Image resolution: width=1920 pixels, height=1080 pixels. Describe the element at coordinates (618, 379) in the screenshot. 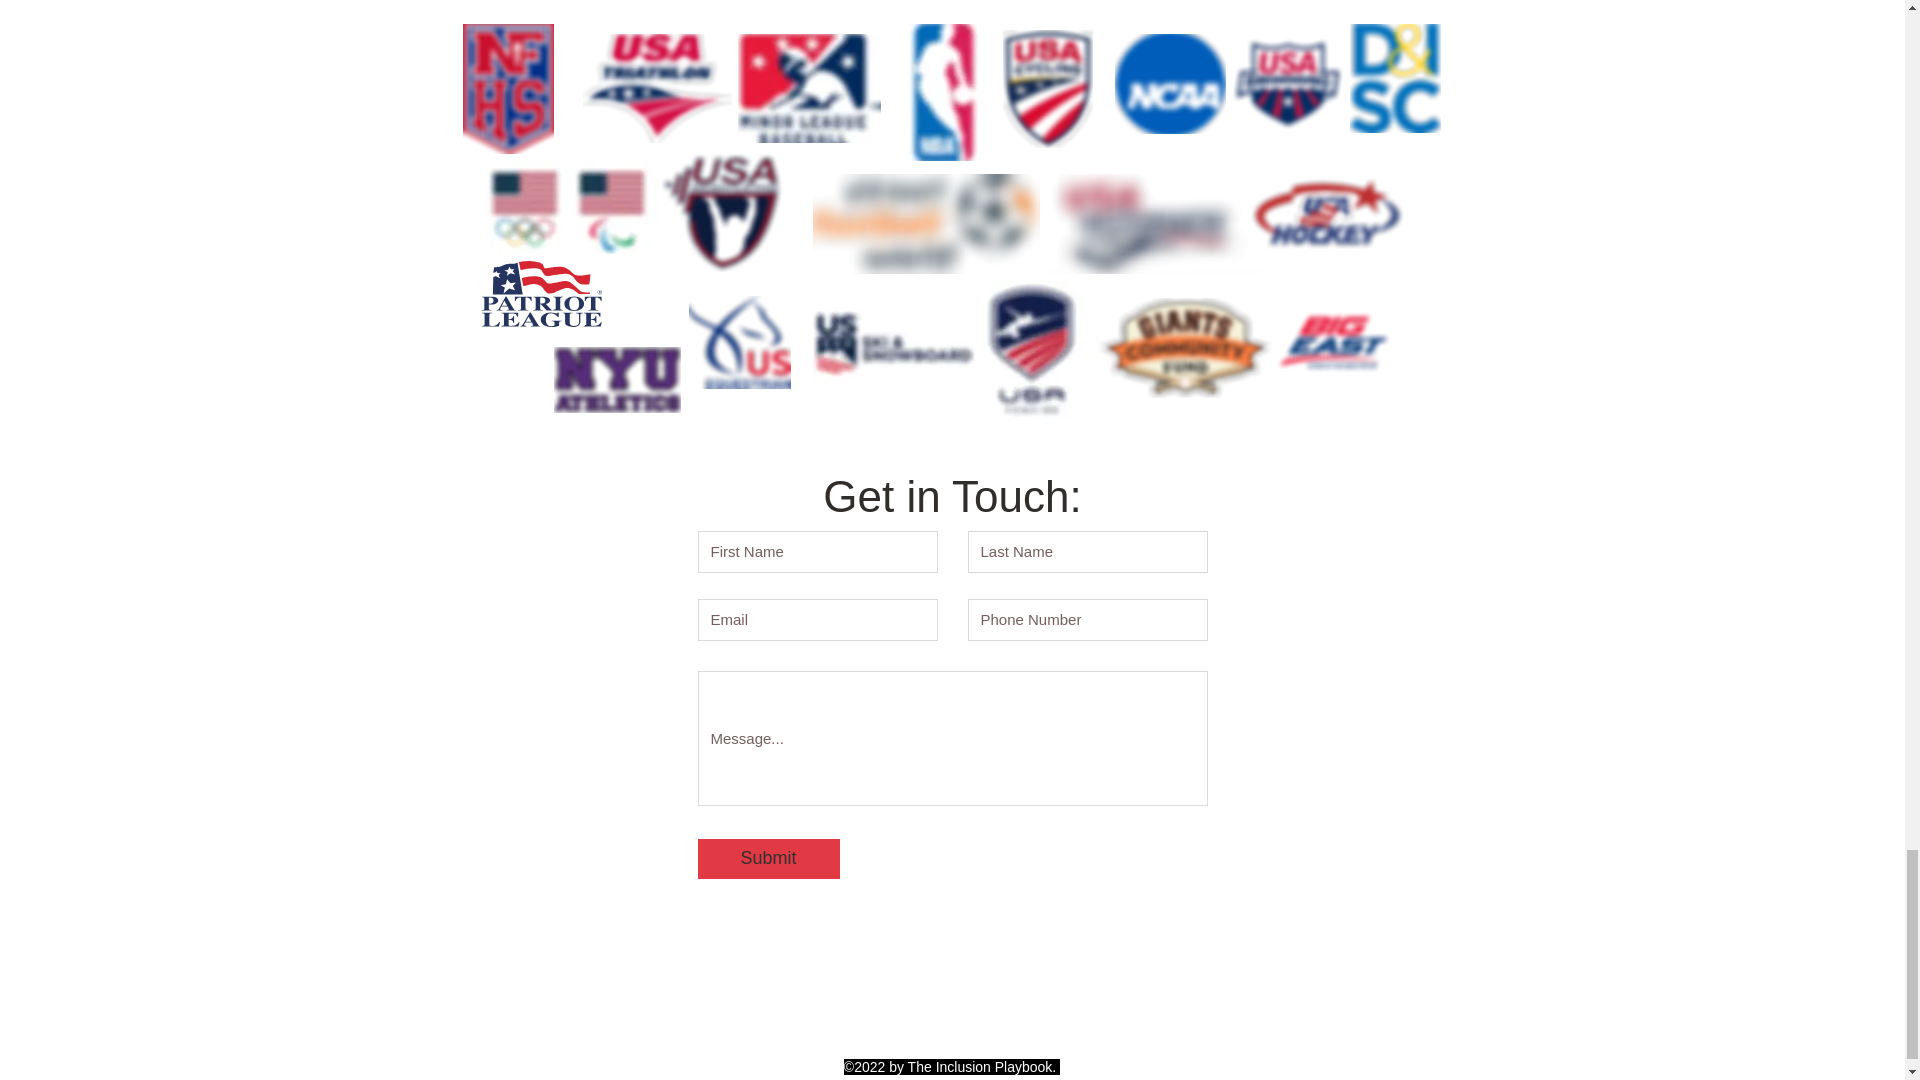

I see `NYU.png` at that location.